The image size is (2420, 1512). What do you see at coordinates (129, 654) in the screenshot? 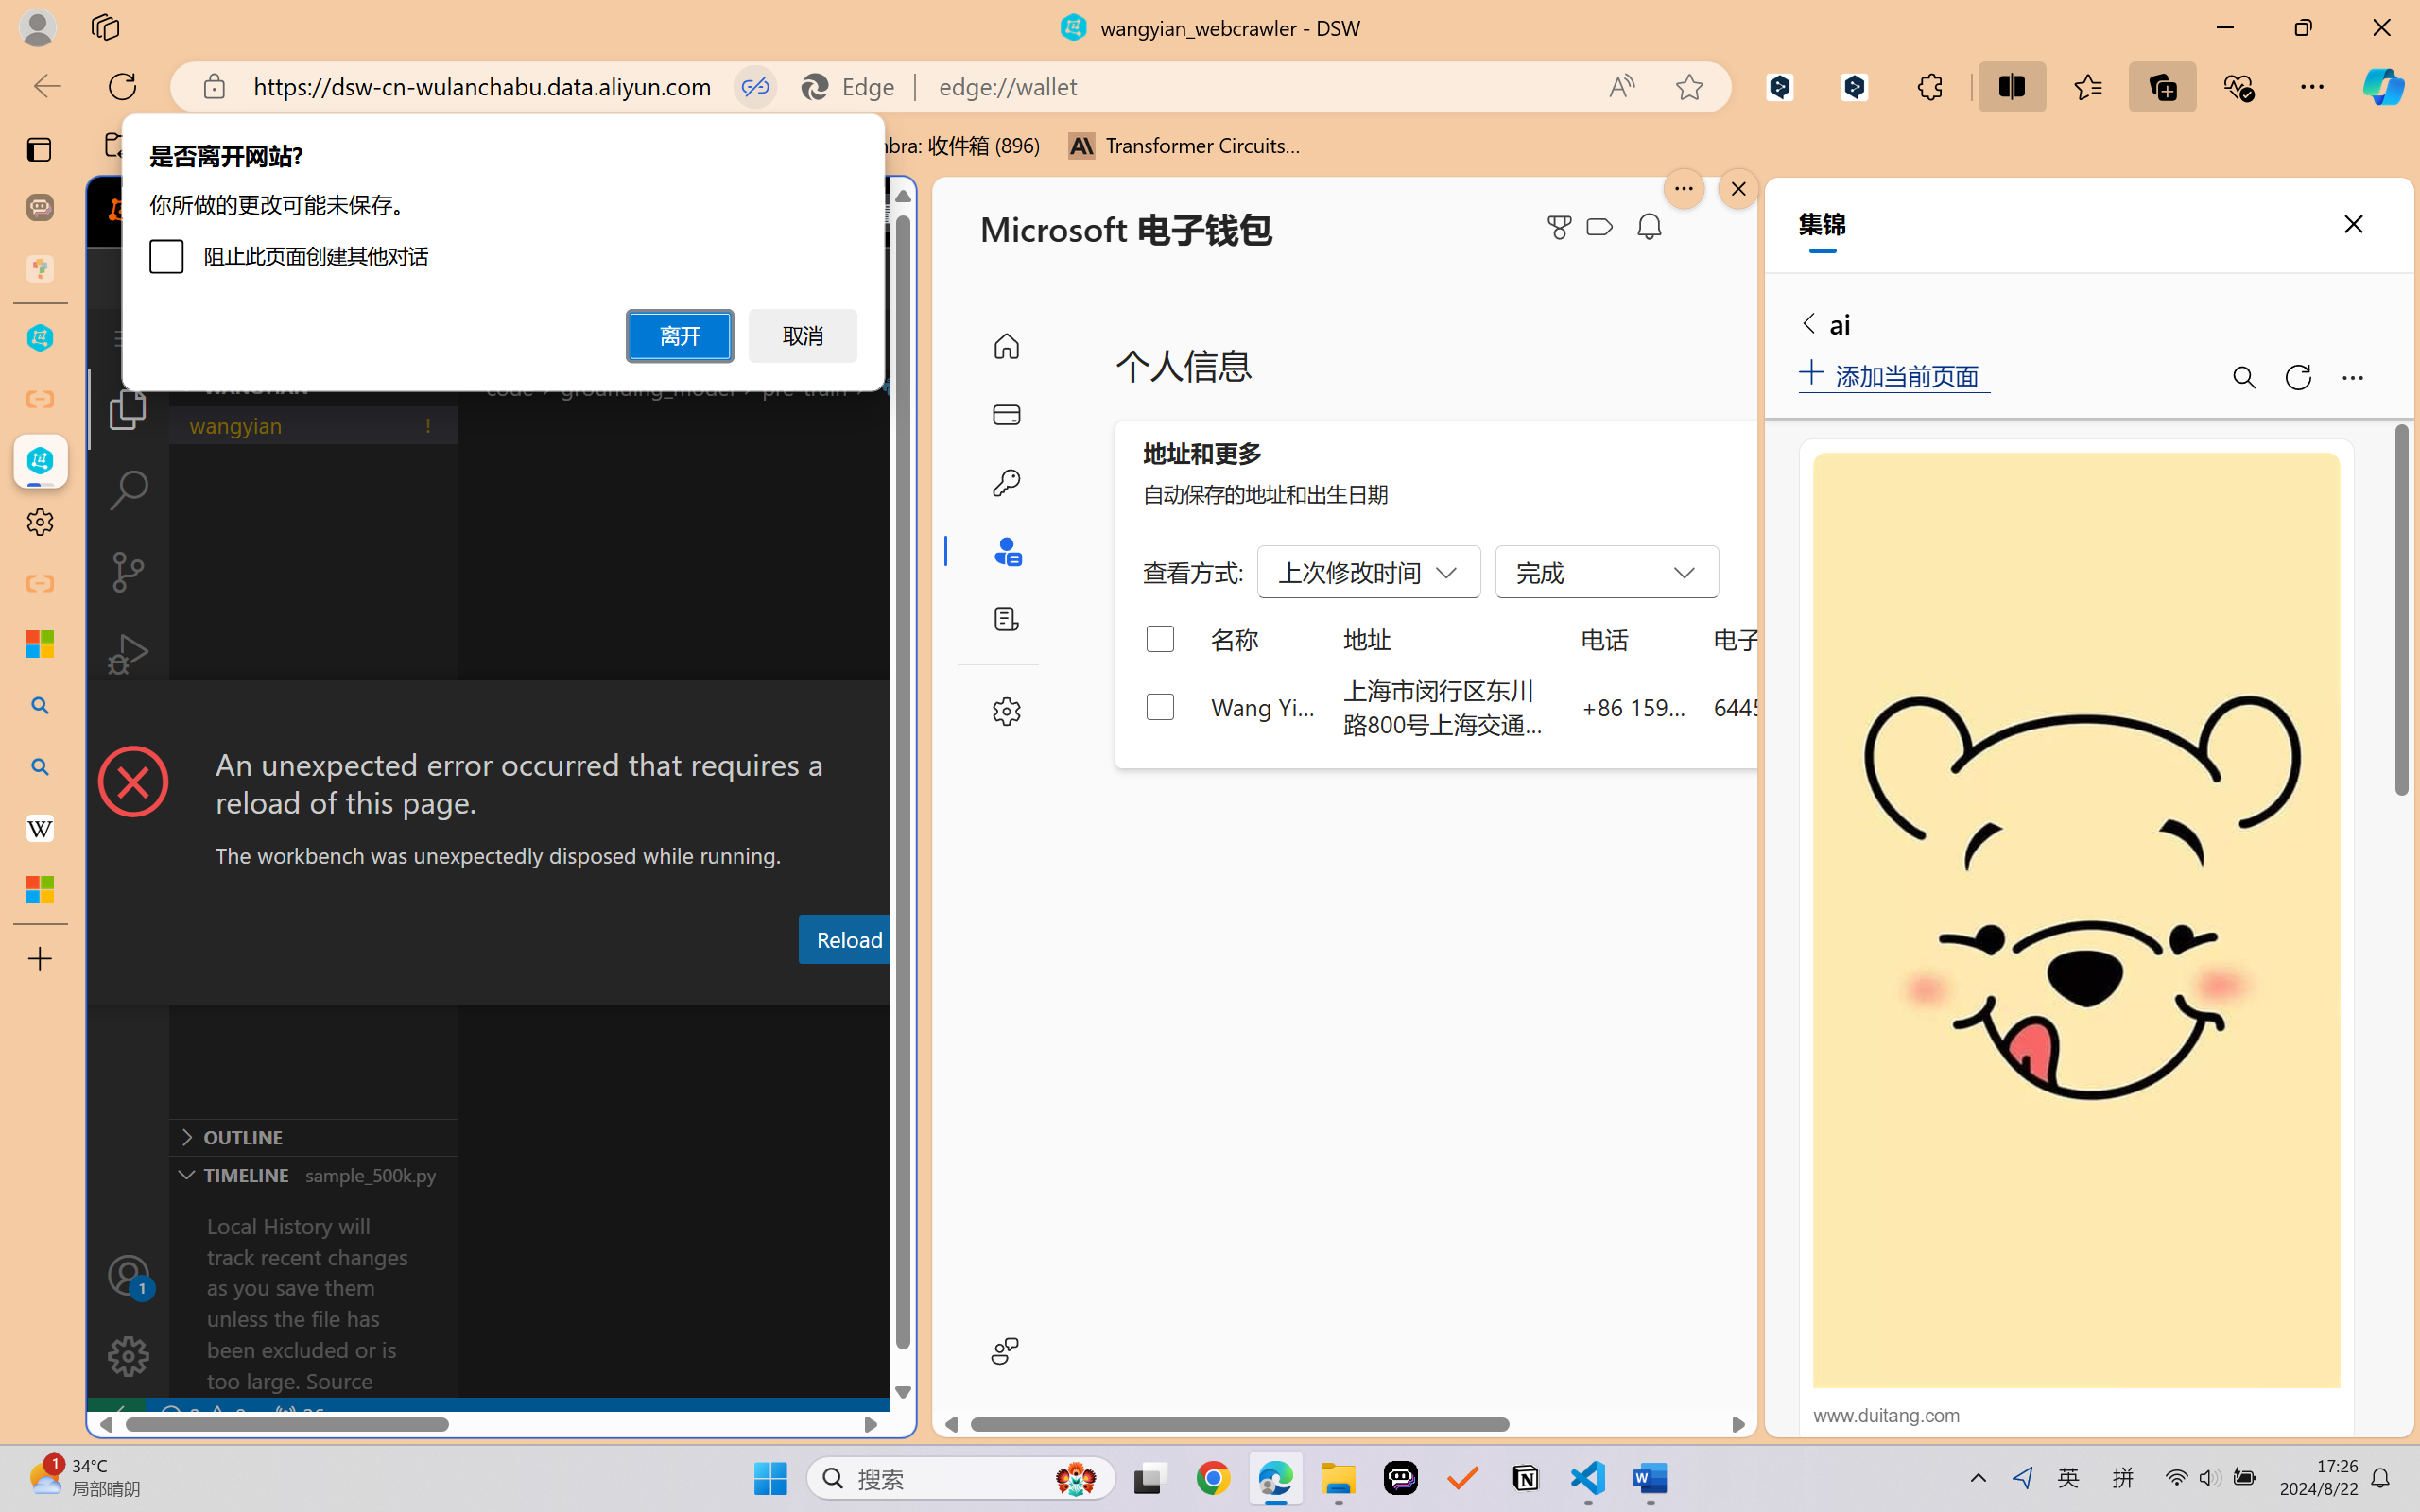
I see `Run and Debug (Ctrl+Shift+D)` at bounding box center [129, 654].